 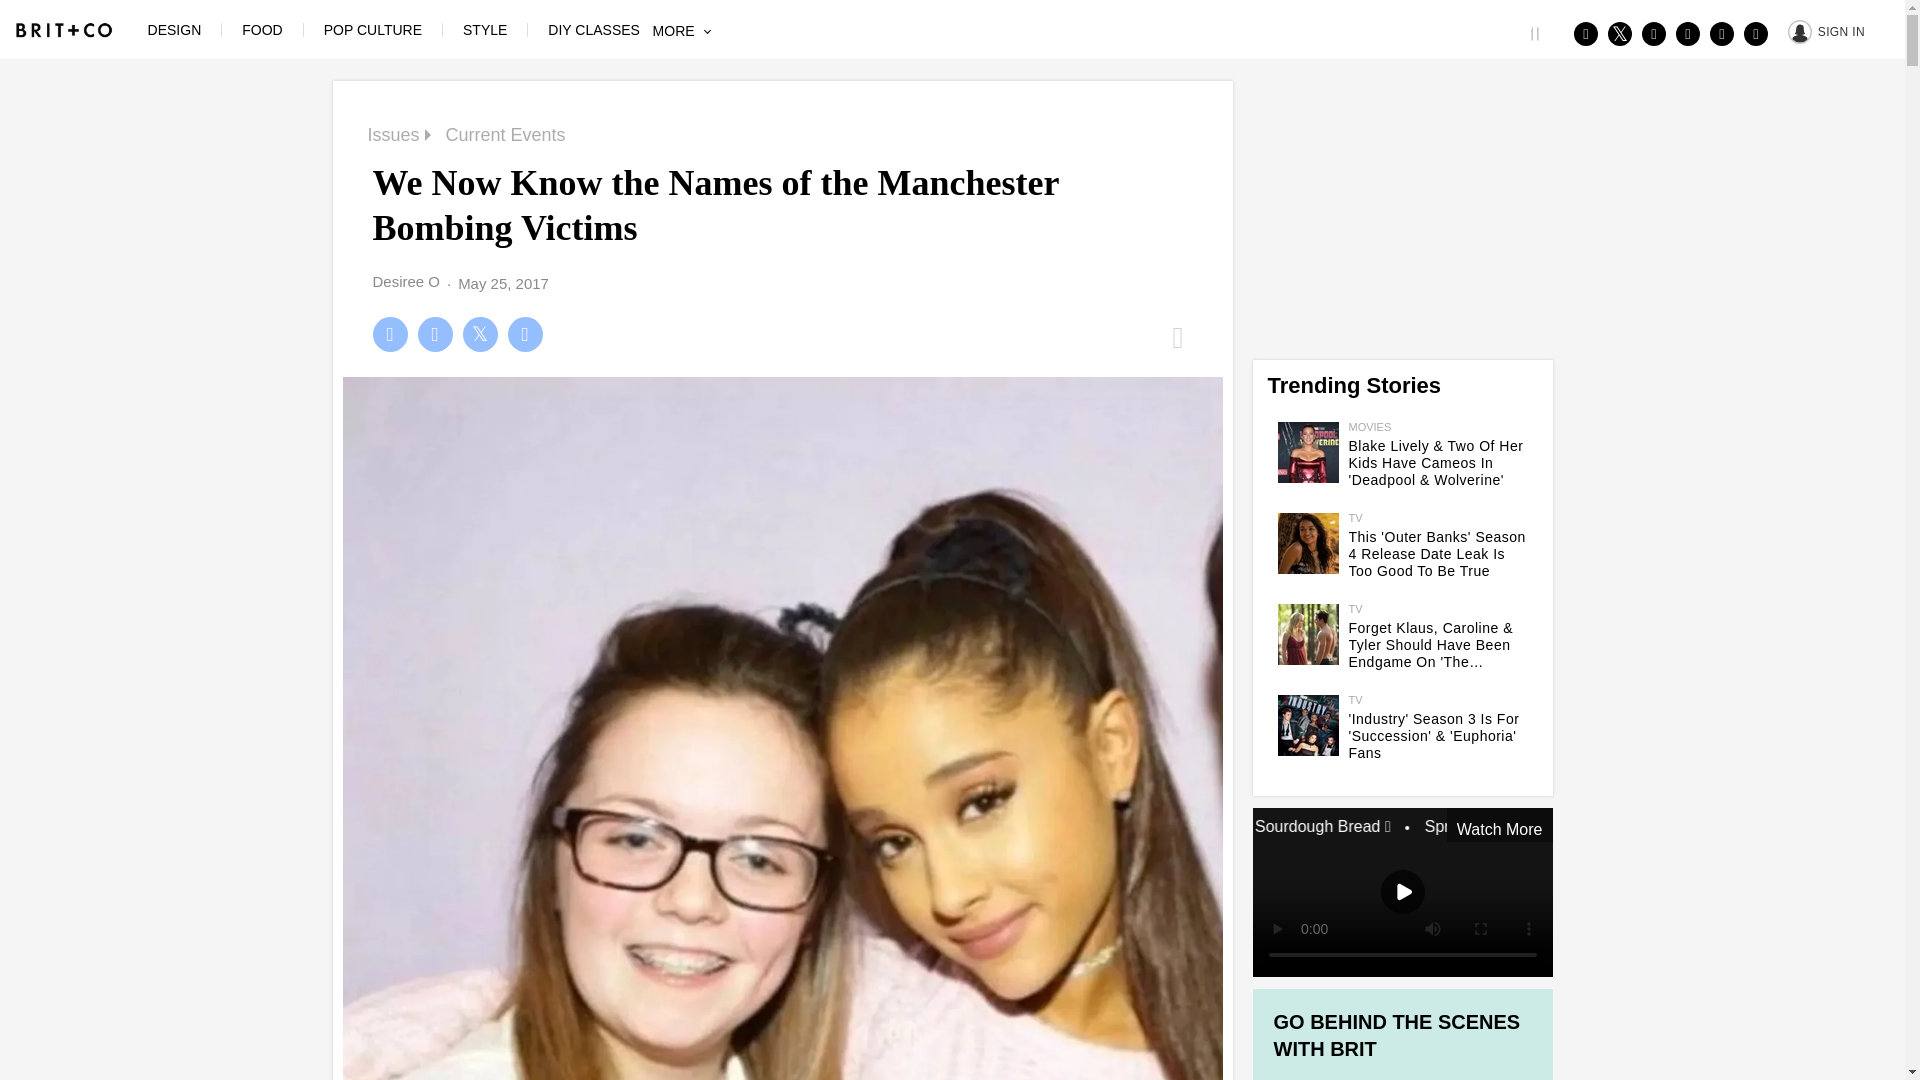 What do you see at coordinates (174, 29) in the screenshot?
I see `DESIGN` at bounding box center [174, 29].